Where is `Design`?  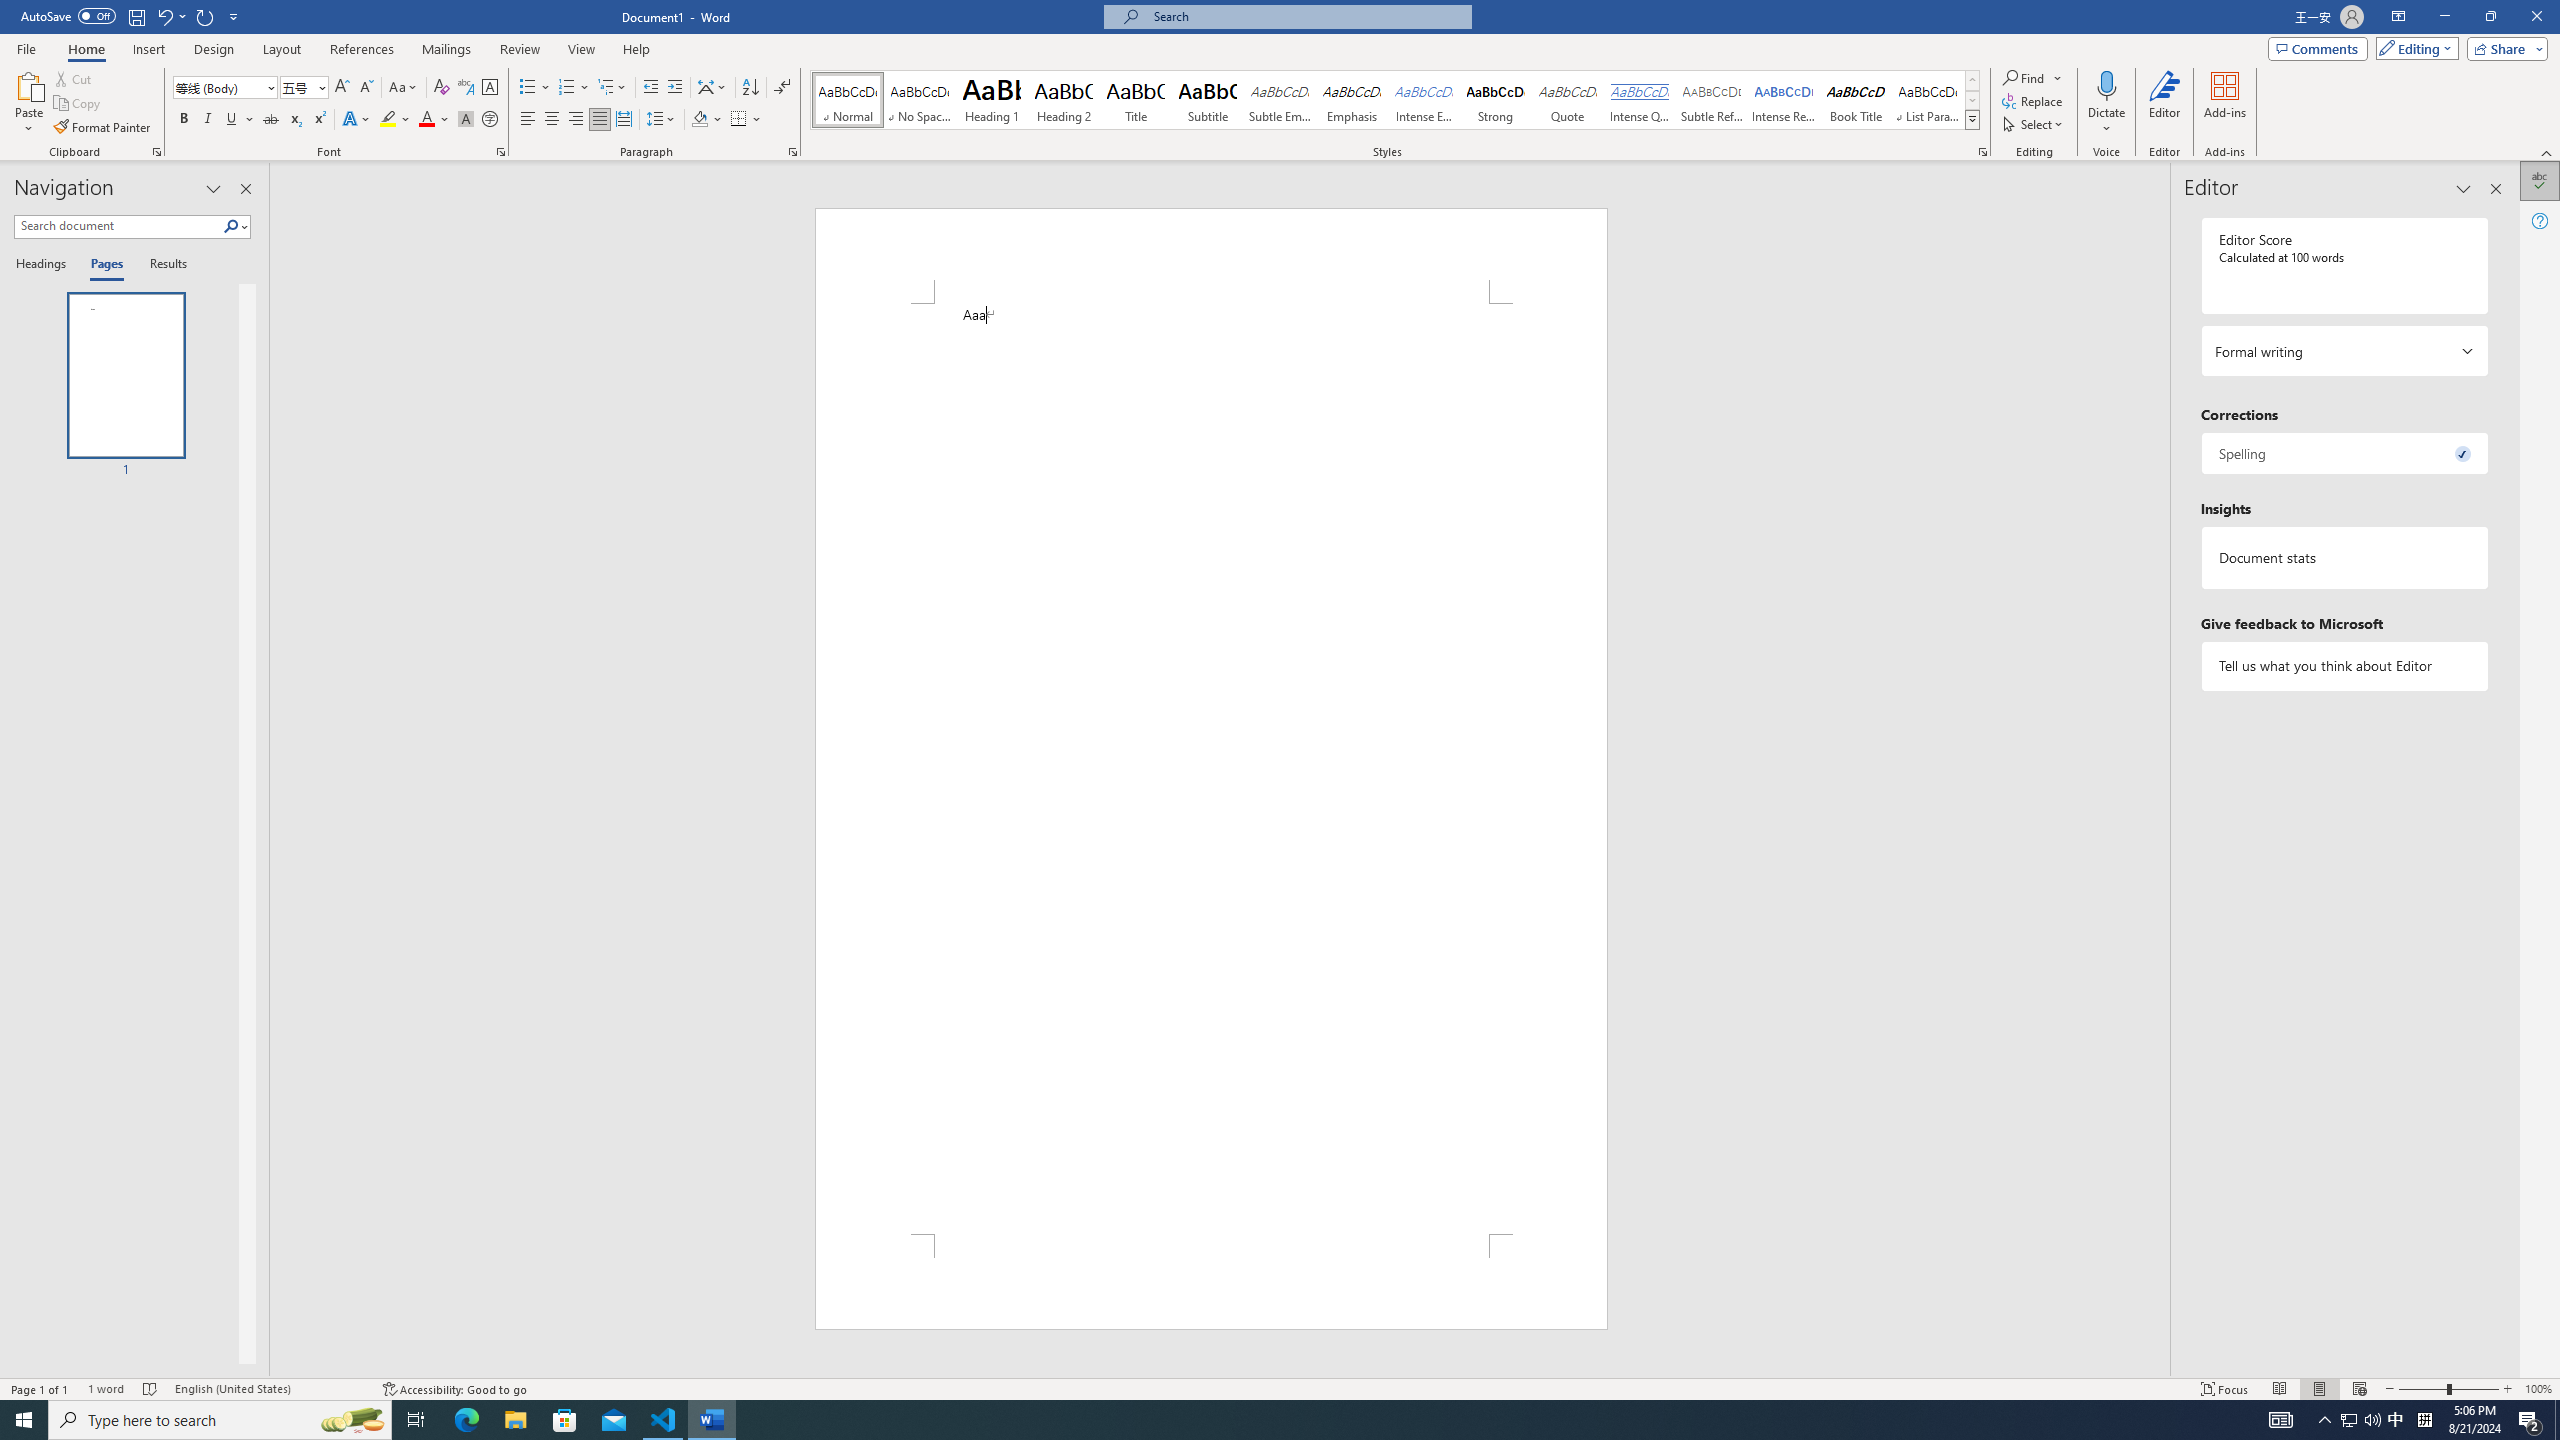
Design is located at coordinates (214, 49).